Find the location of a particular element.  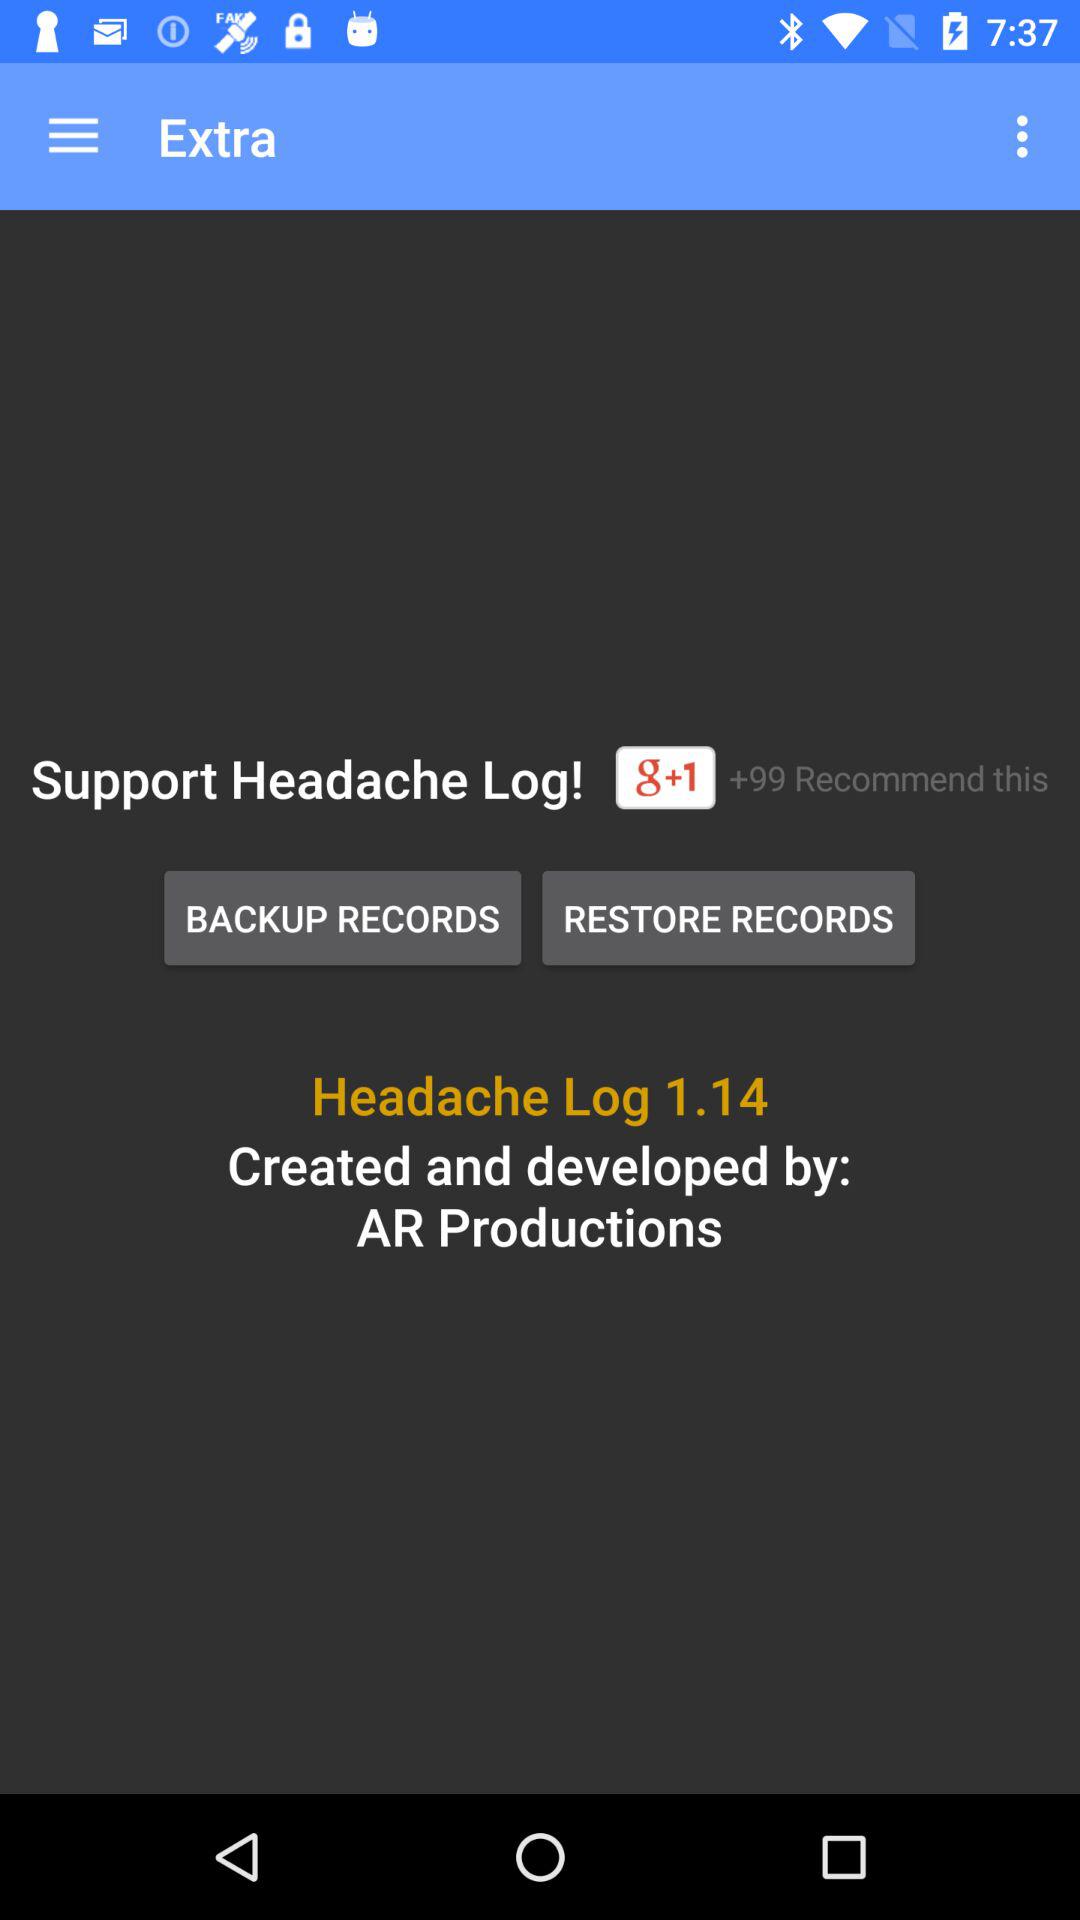

launch the item above support headache log! is located at coordinates (73, 136).